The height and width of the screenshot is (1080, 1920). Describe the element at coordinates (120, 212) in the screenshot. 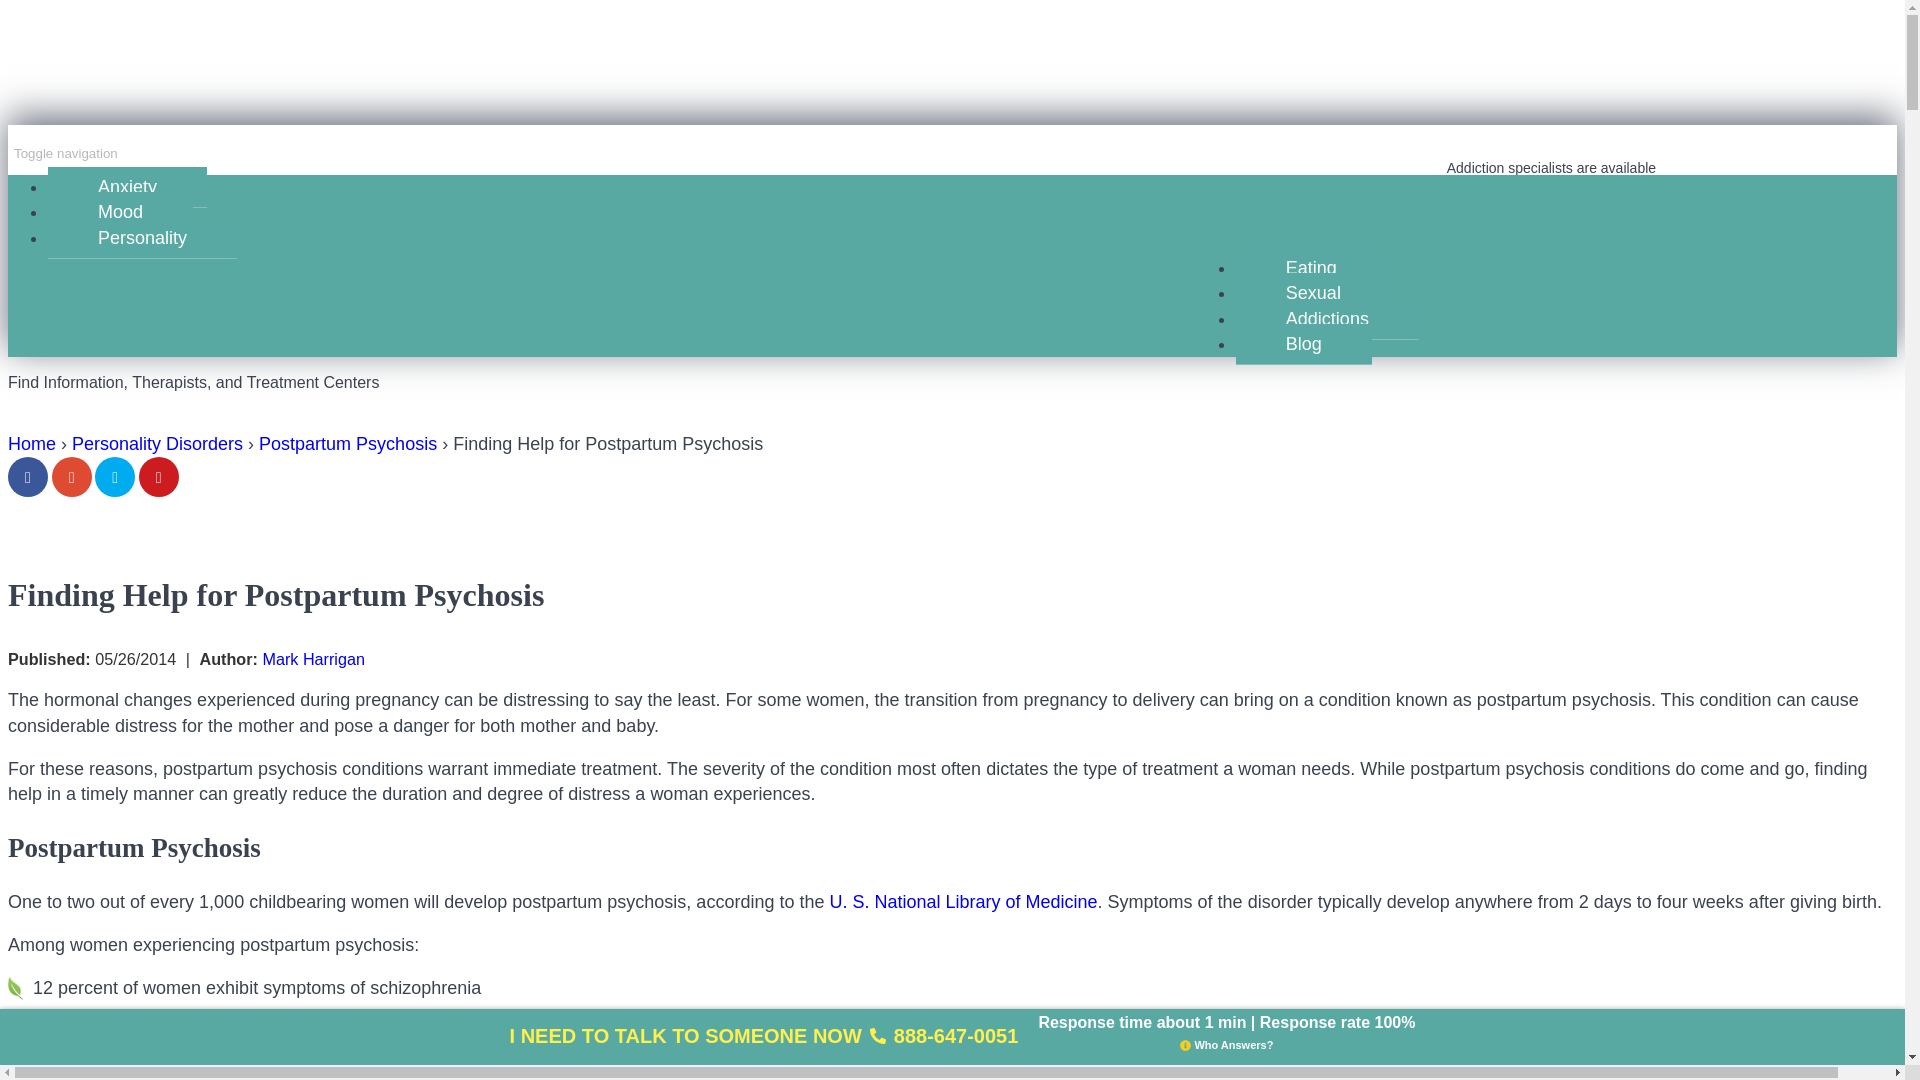

I see `Mood` at that location.